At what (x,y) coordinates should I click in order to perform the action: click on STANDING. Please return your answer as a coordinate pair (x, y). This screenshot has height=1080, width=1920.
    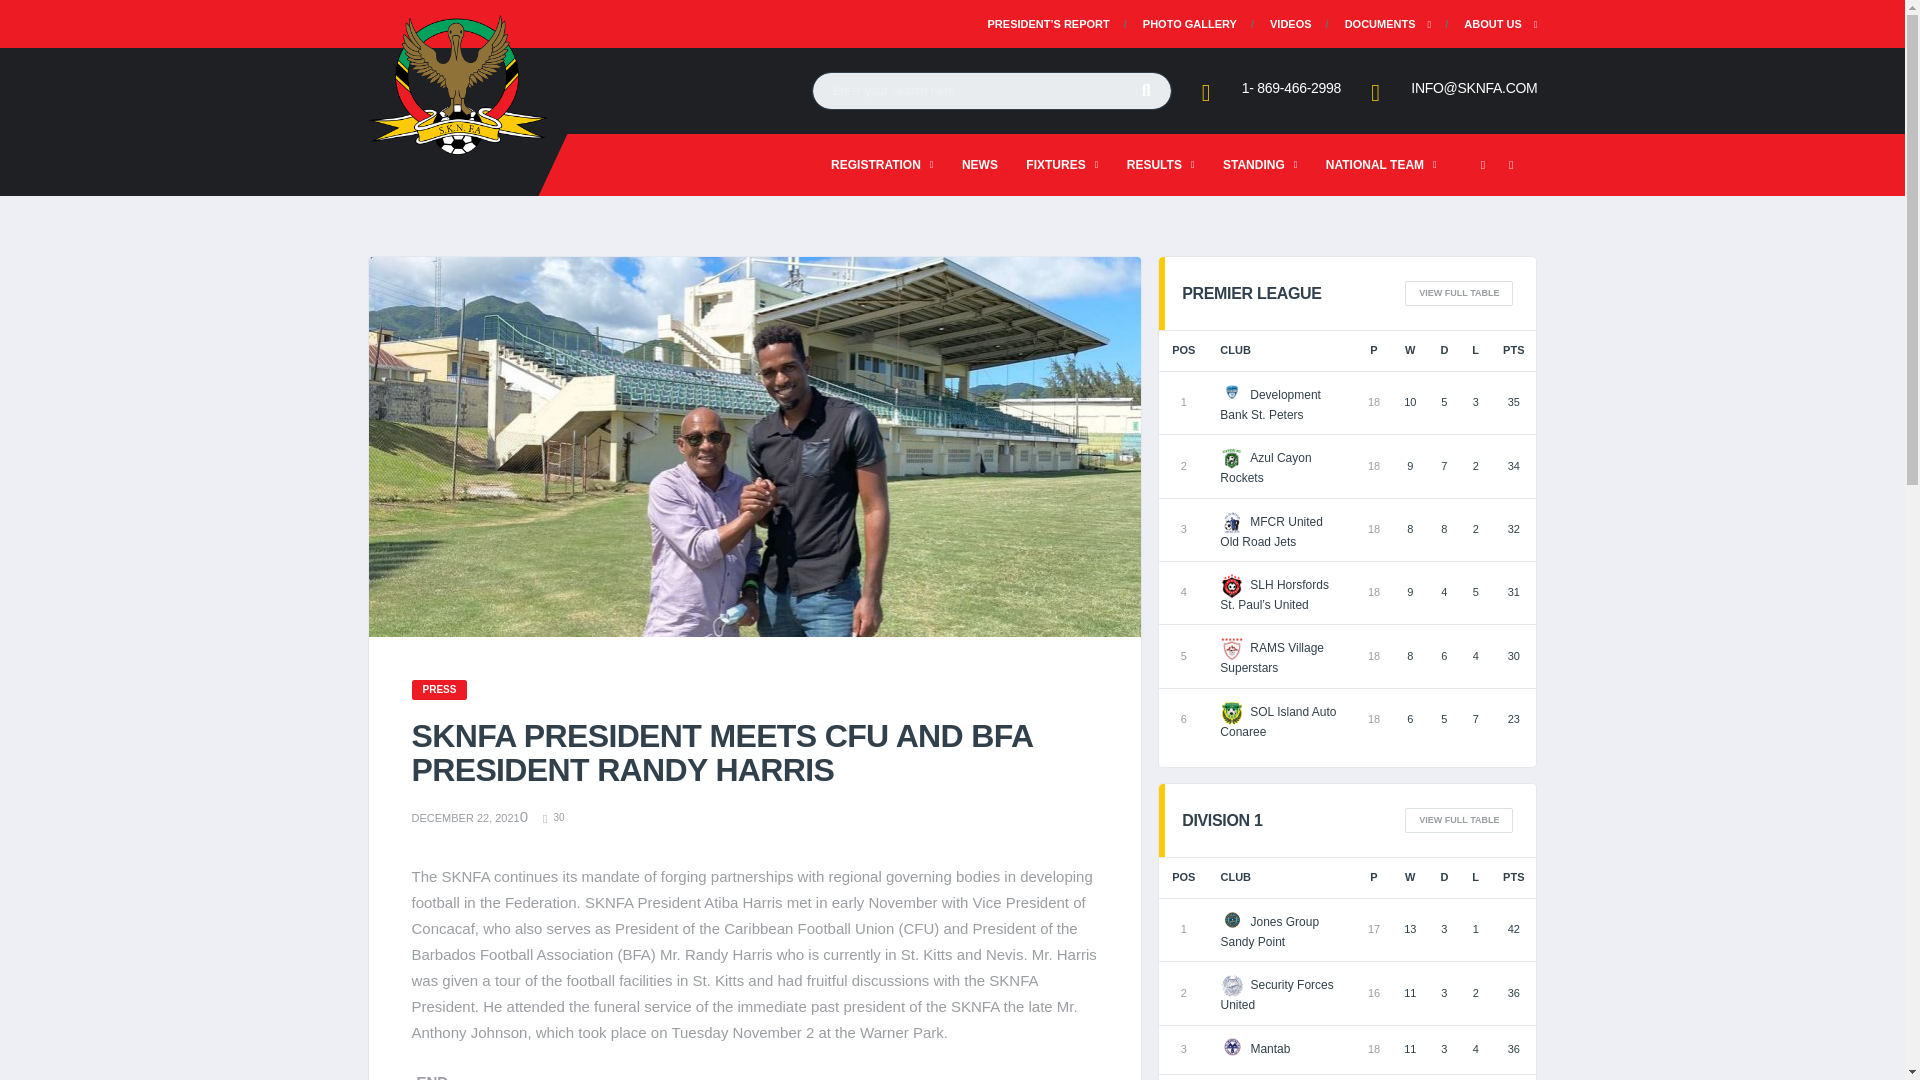
    Looking at the image, I should click on (1260, 164).